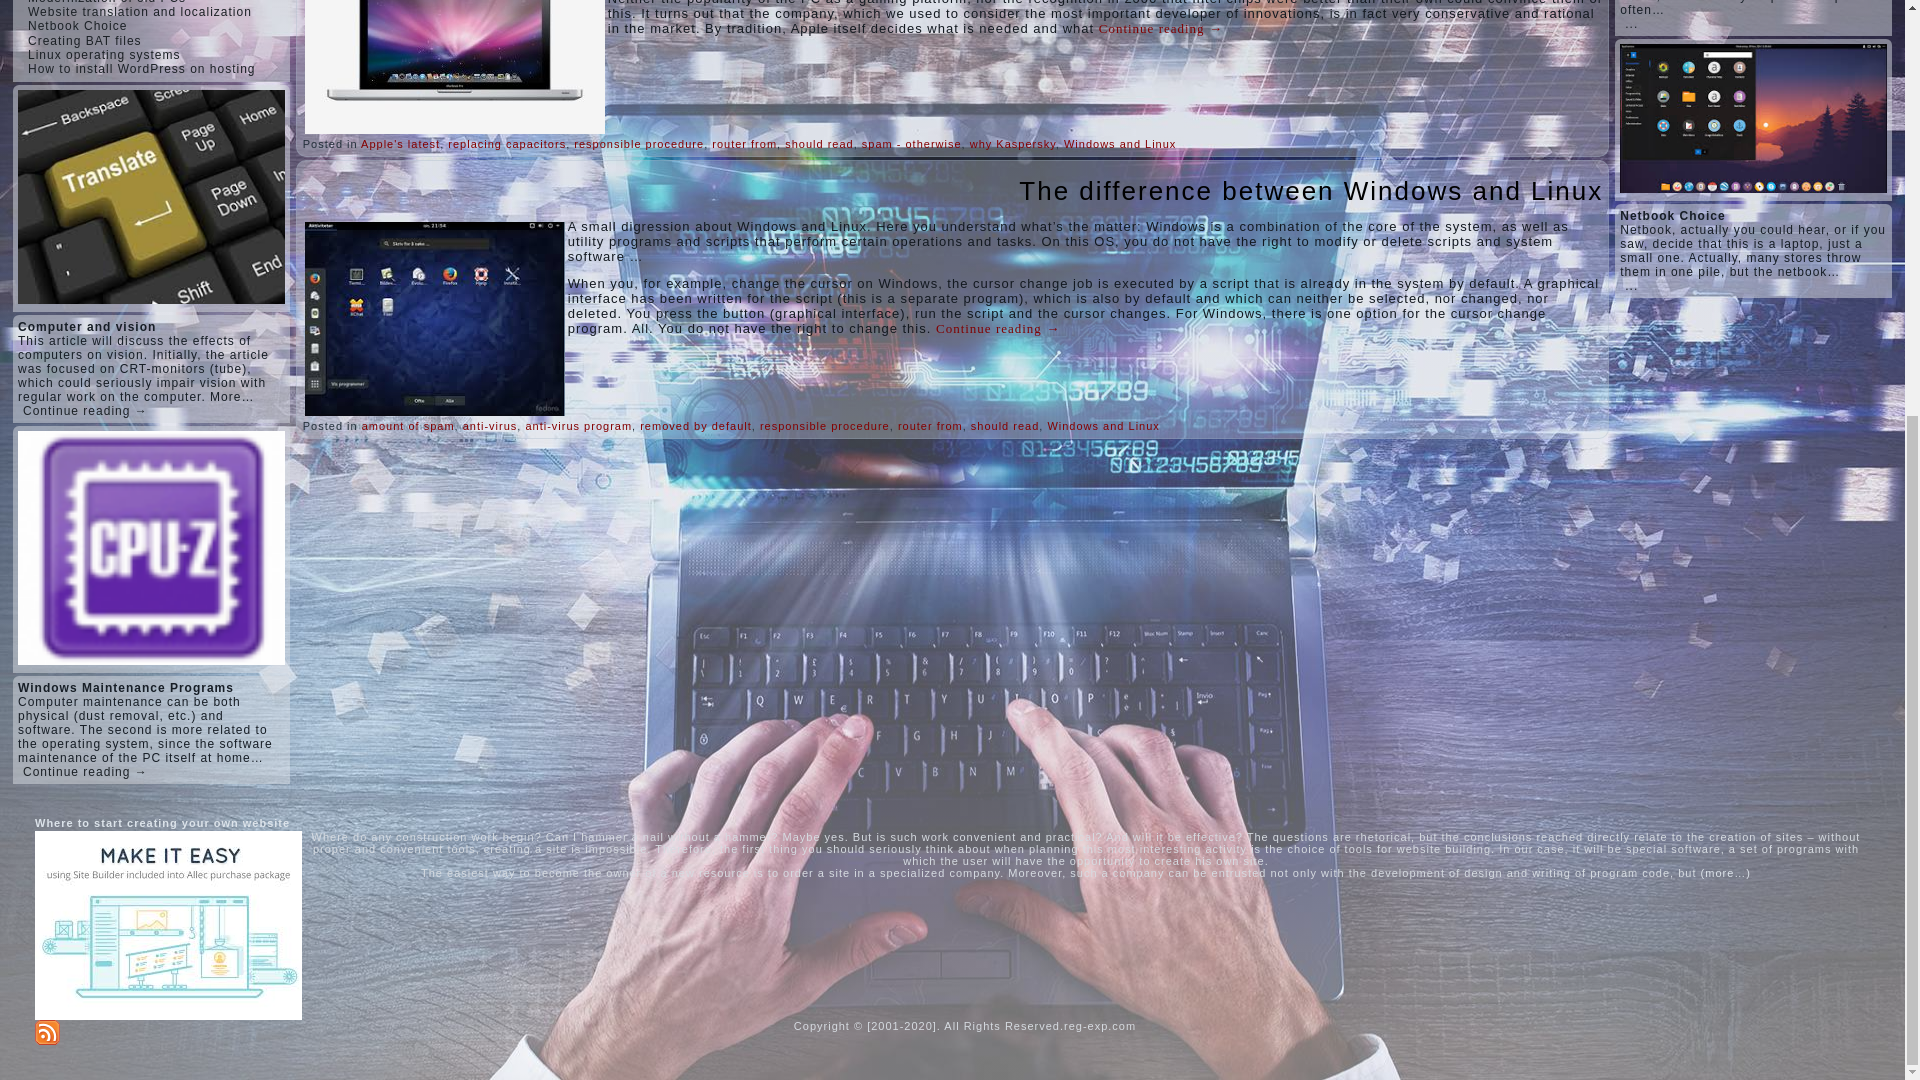  I want to click on should read, so click(820, 144).